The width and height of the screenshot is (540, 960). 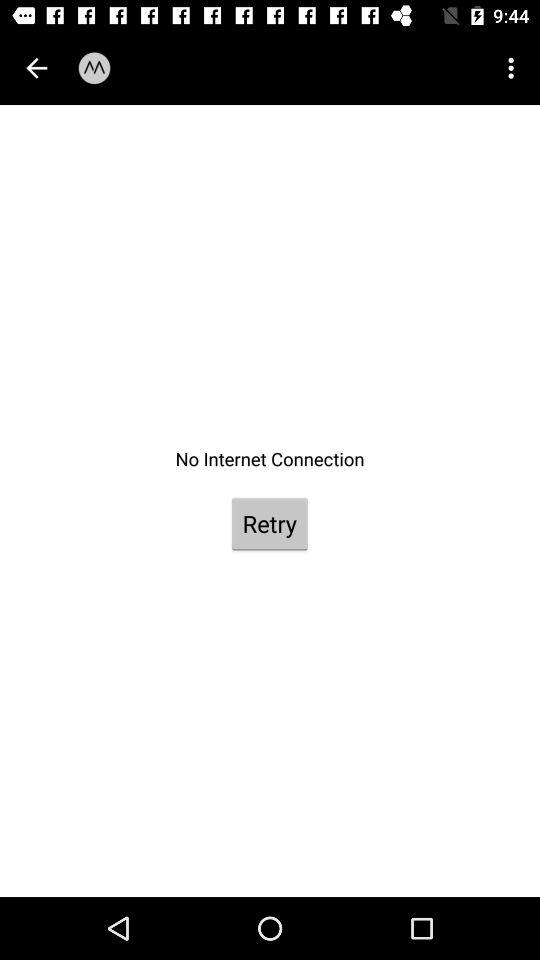 What do you see at coordinates (269, 524) in the screenshot?
I see `select the retry item` at bounding box center [269, 524].